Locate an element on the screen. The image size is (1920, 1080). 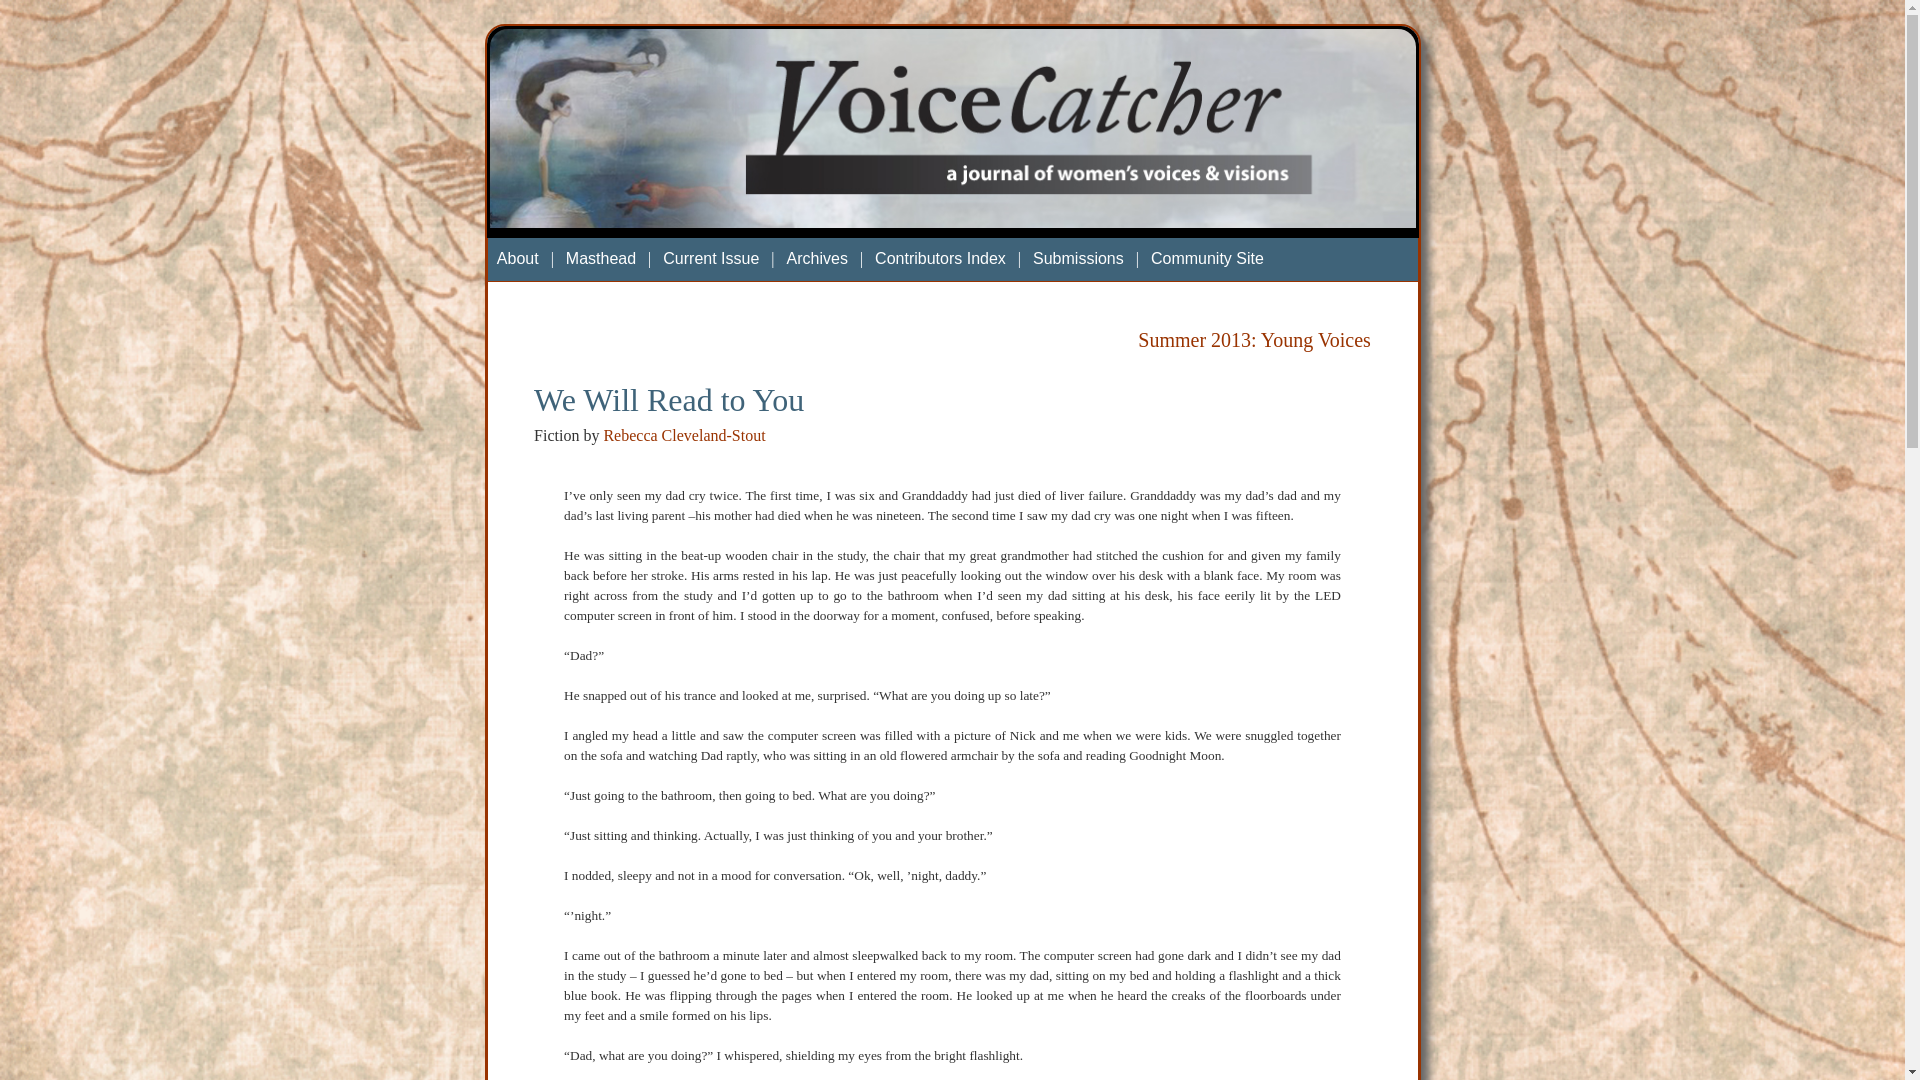
Masthead is located at coordinates (600, 258).